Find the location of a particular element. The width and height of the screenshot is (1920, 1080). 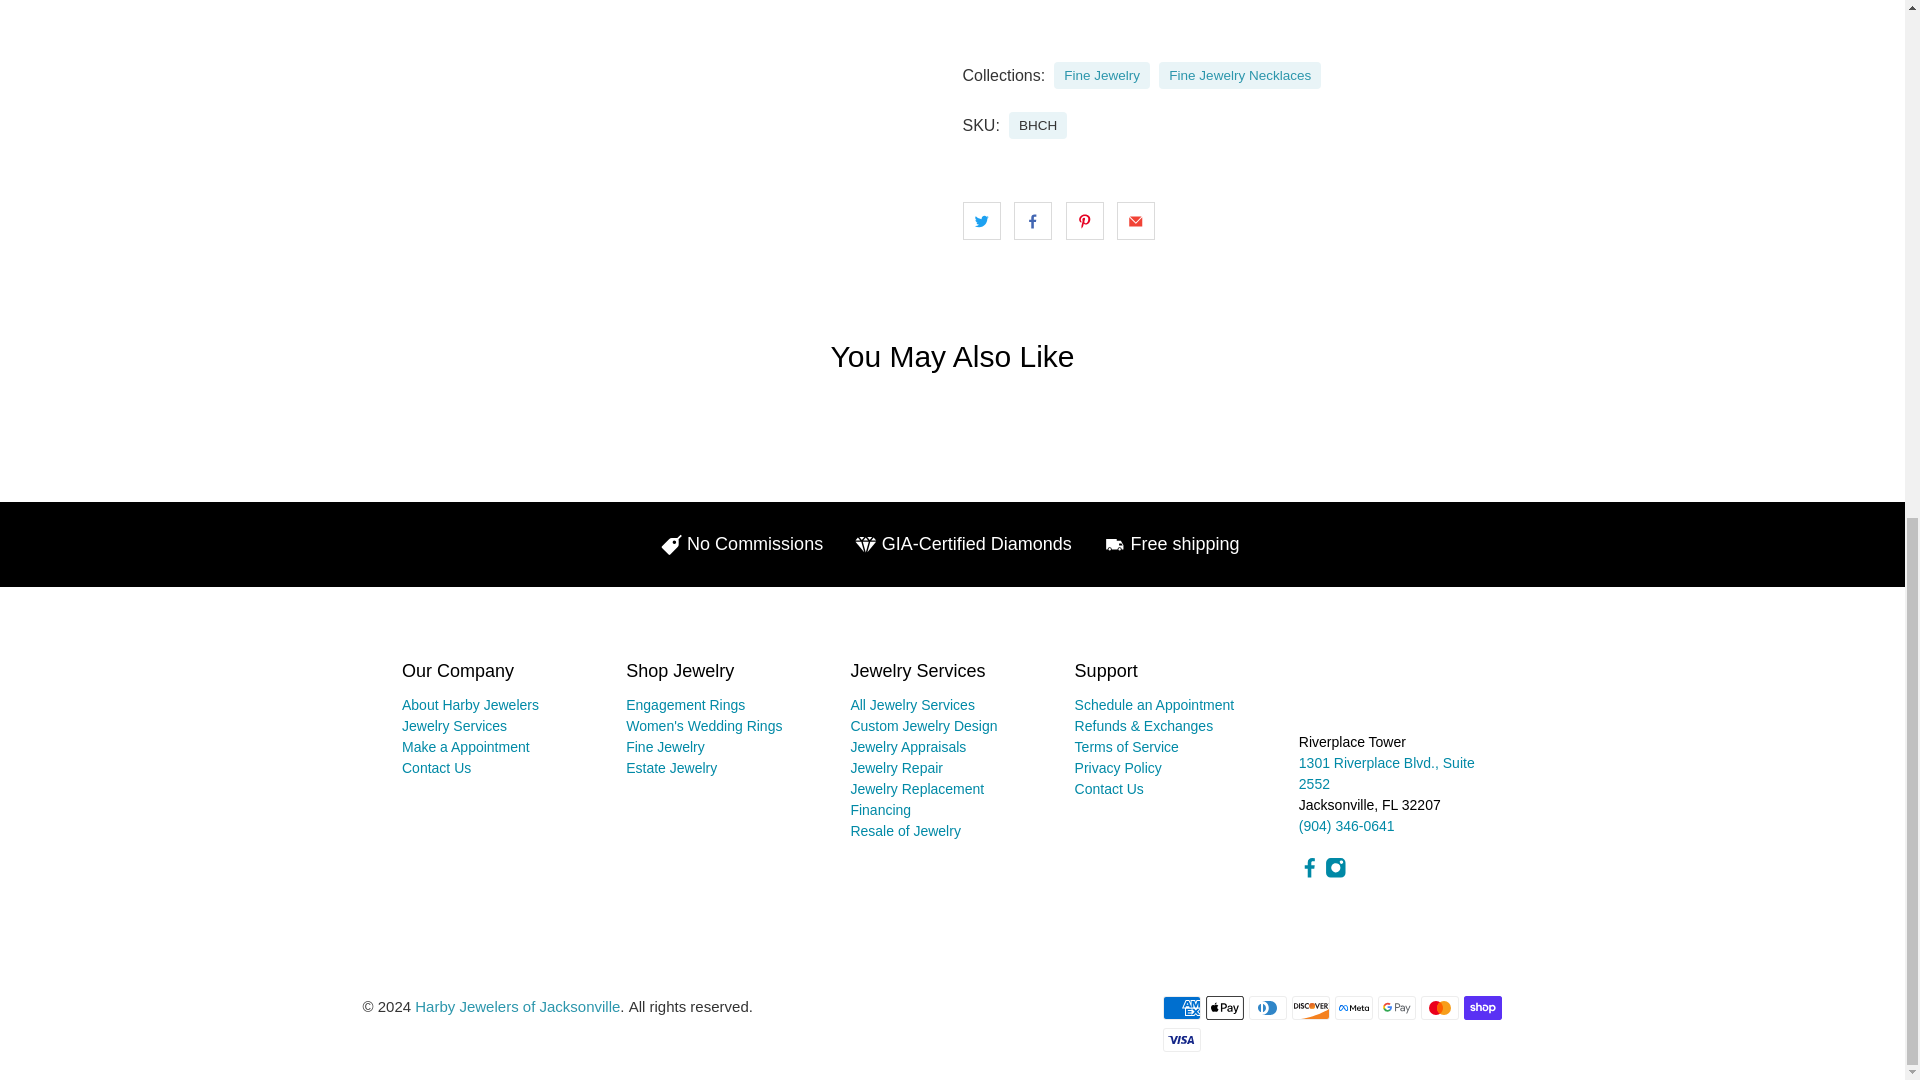

Harby Jewelers of Jacksonville on Instagram is located at coordinates (1336, 874).